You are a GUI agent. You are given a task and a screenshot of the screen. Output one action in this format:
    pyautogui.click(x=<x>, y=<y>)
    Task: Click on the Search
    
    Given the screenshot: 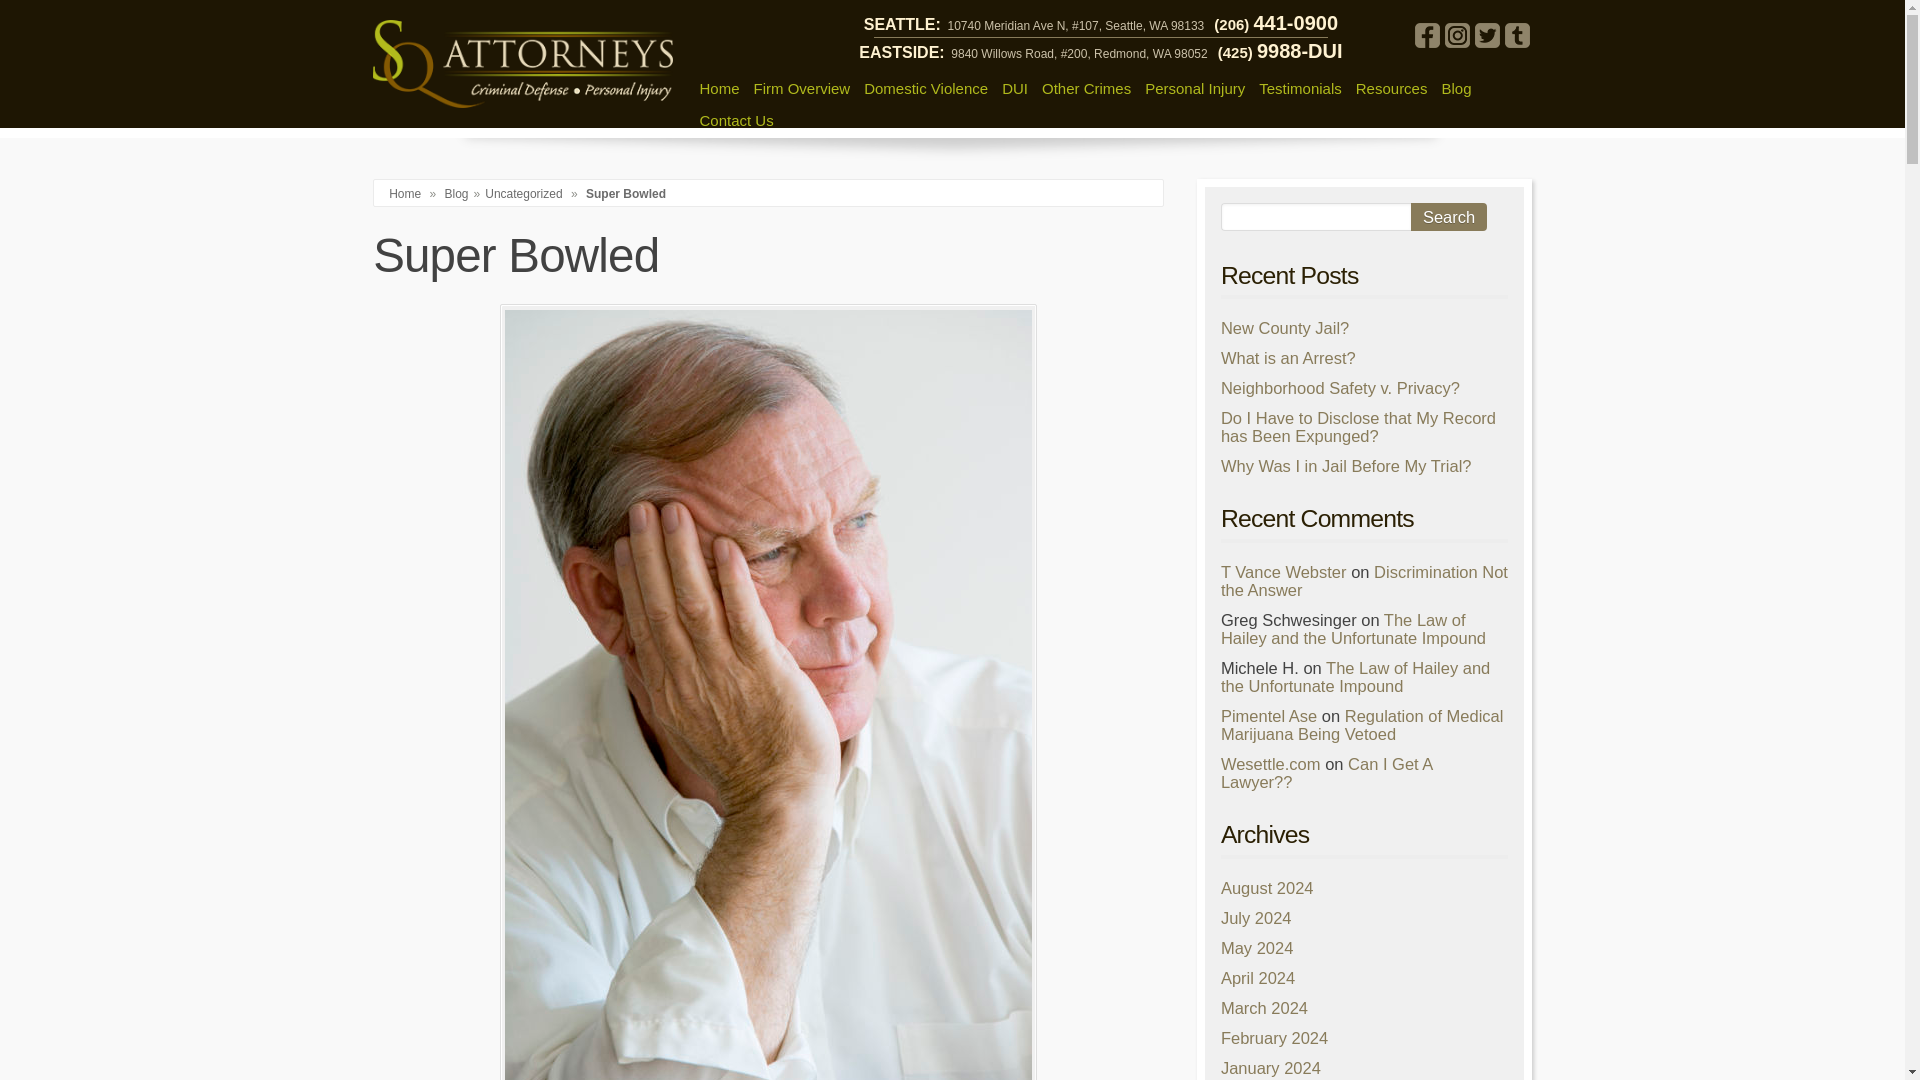 What is the action you would take?
    pyautogui.click(x=1448, y=217)
    